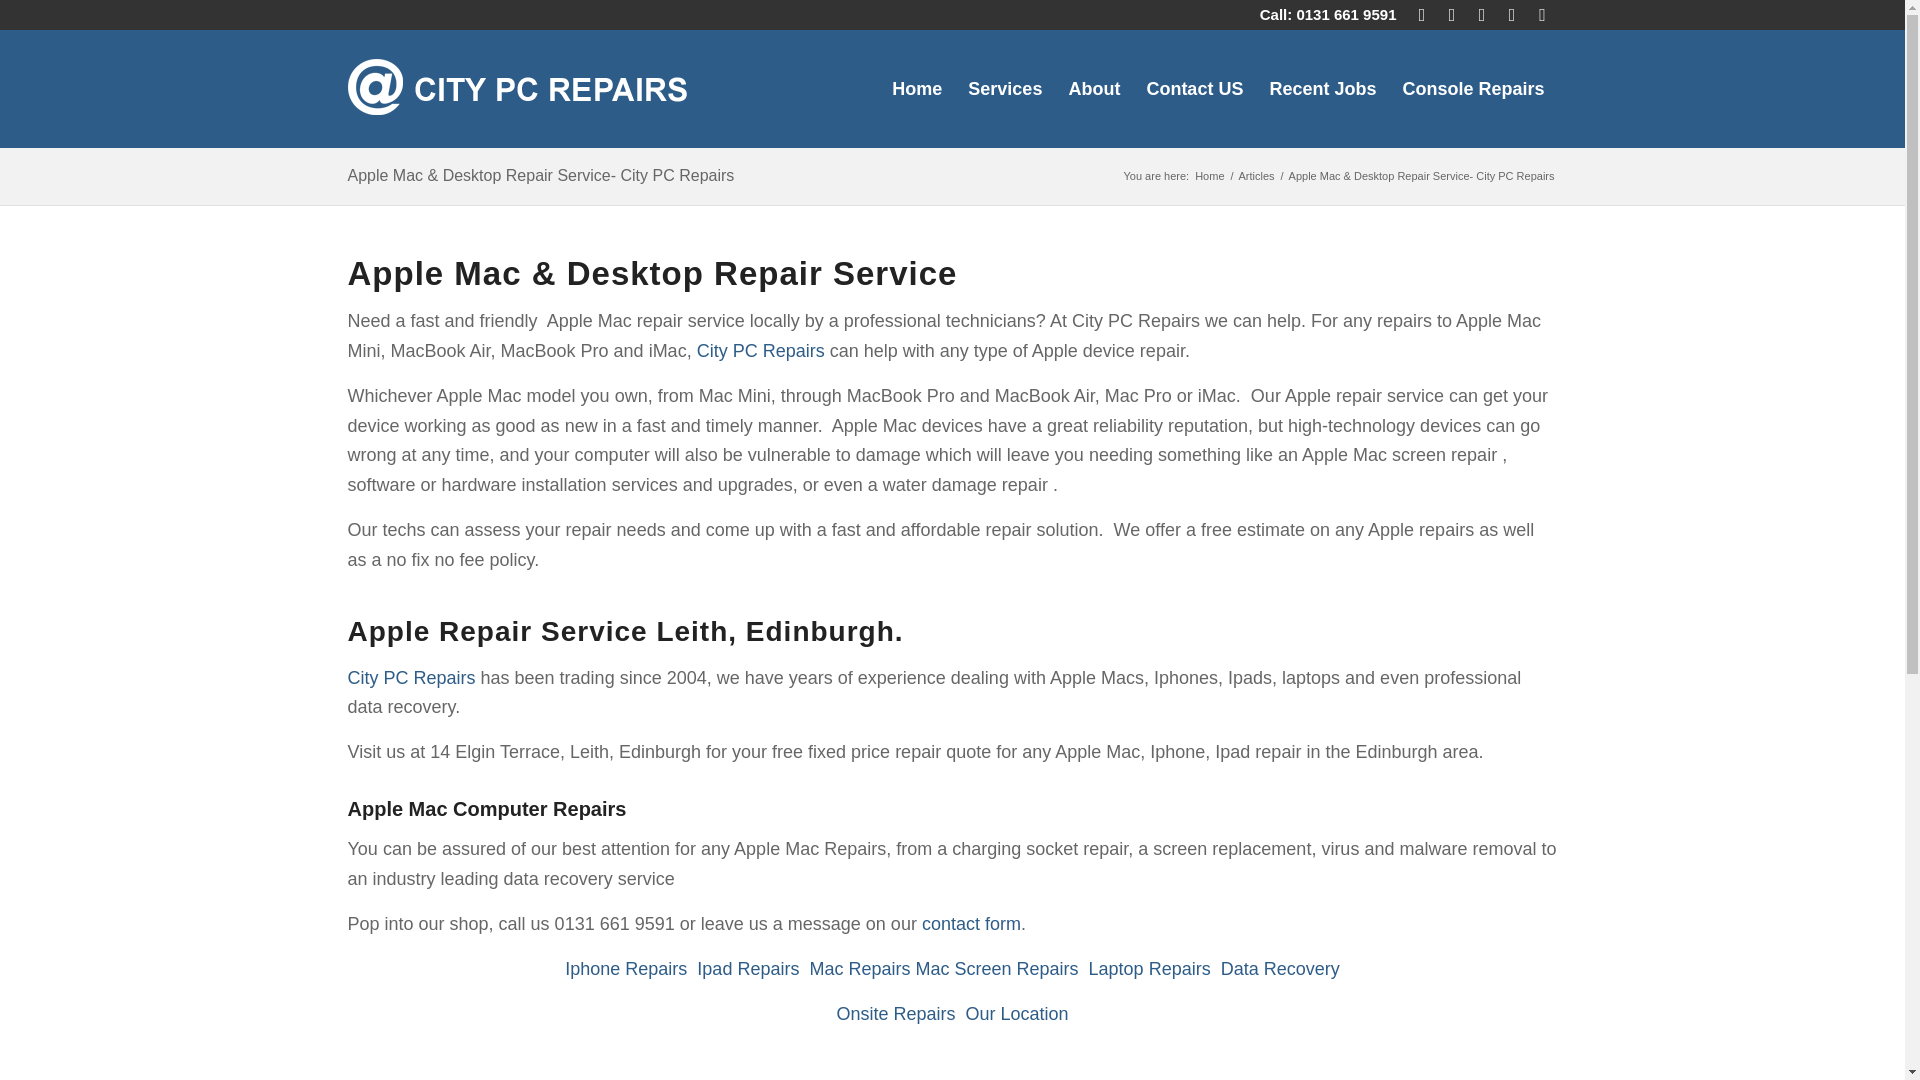  Describe the element at coordinates (1422, 15) in the screenshot. I see `Mail` at that location.